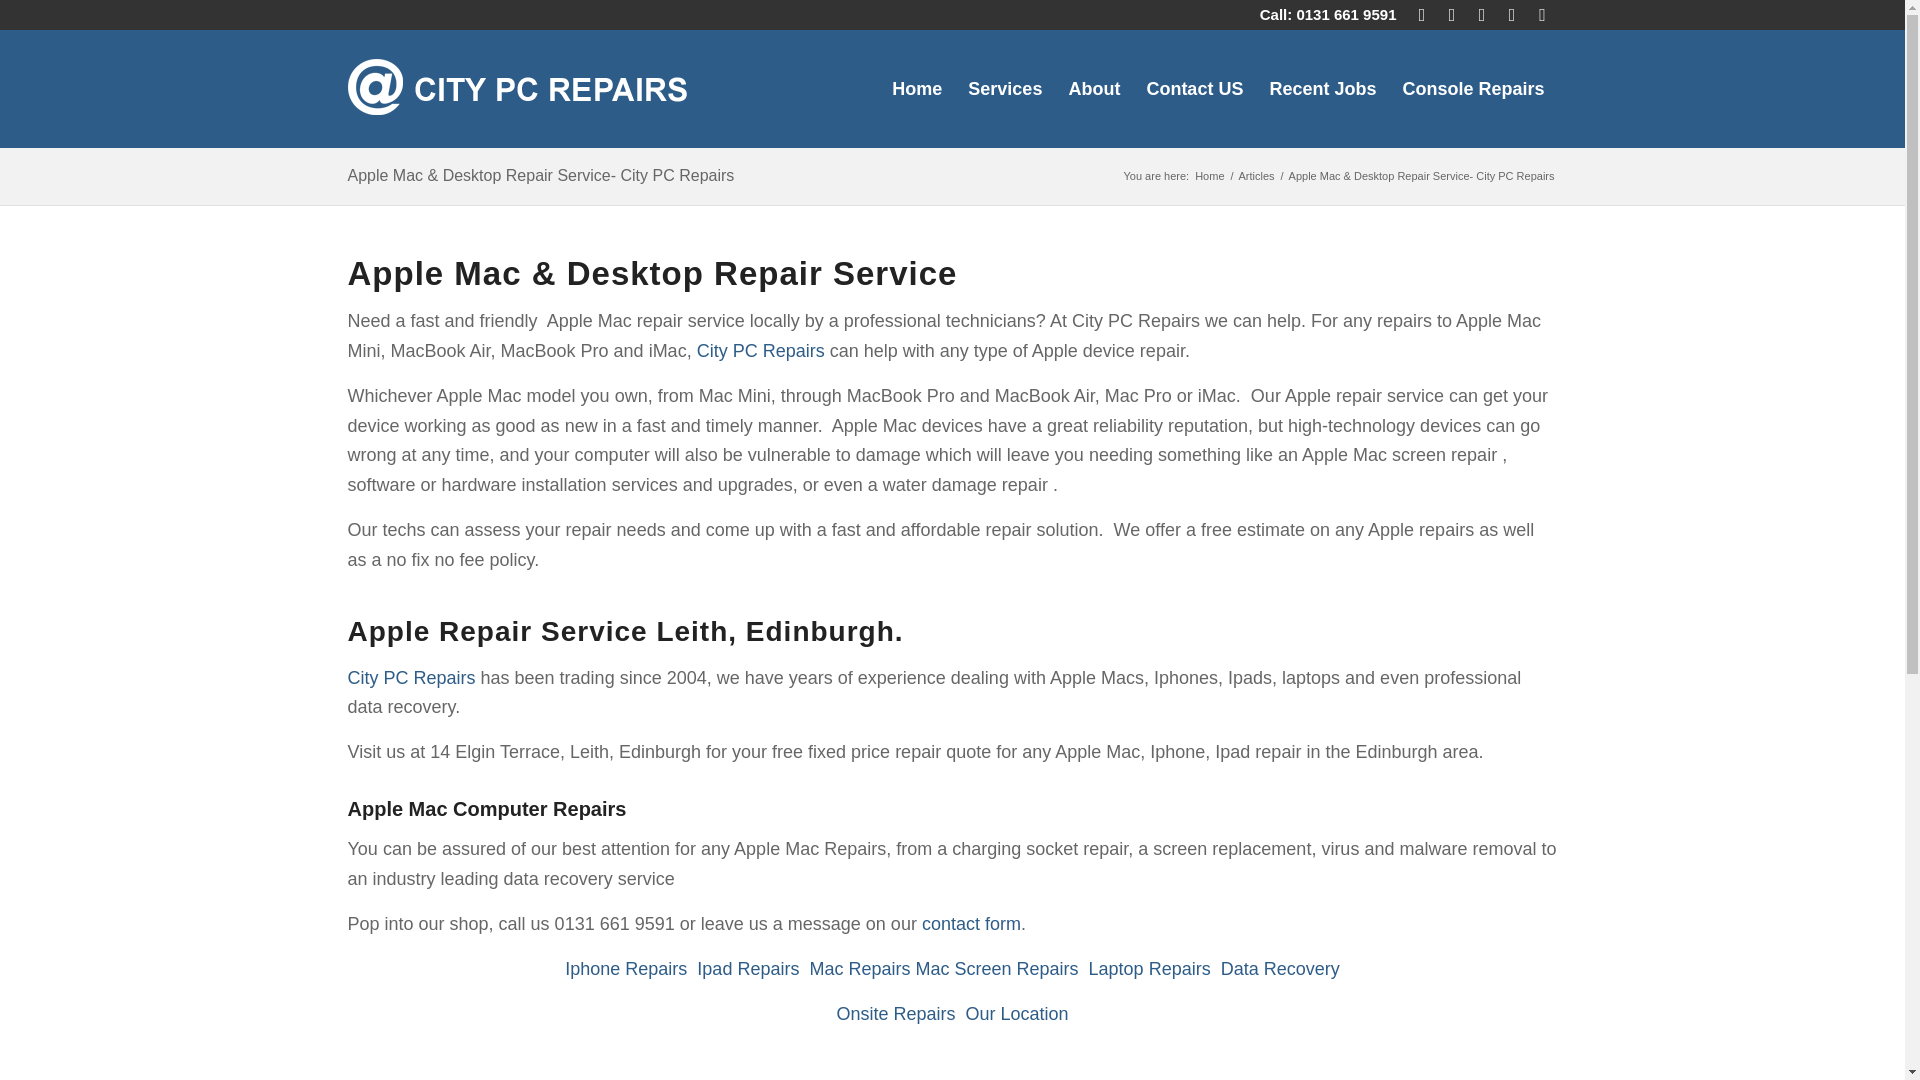  Describe the element at coordinates (1422, 15) in the screenshot. I see `Mail` at that location.